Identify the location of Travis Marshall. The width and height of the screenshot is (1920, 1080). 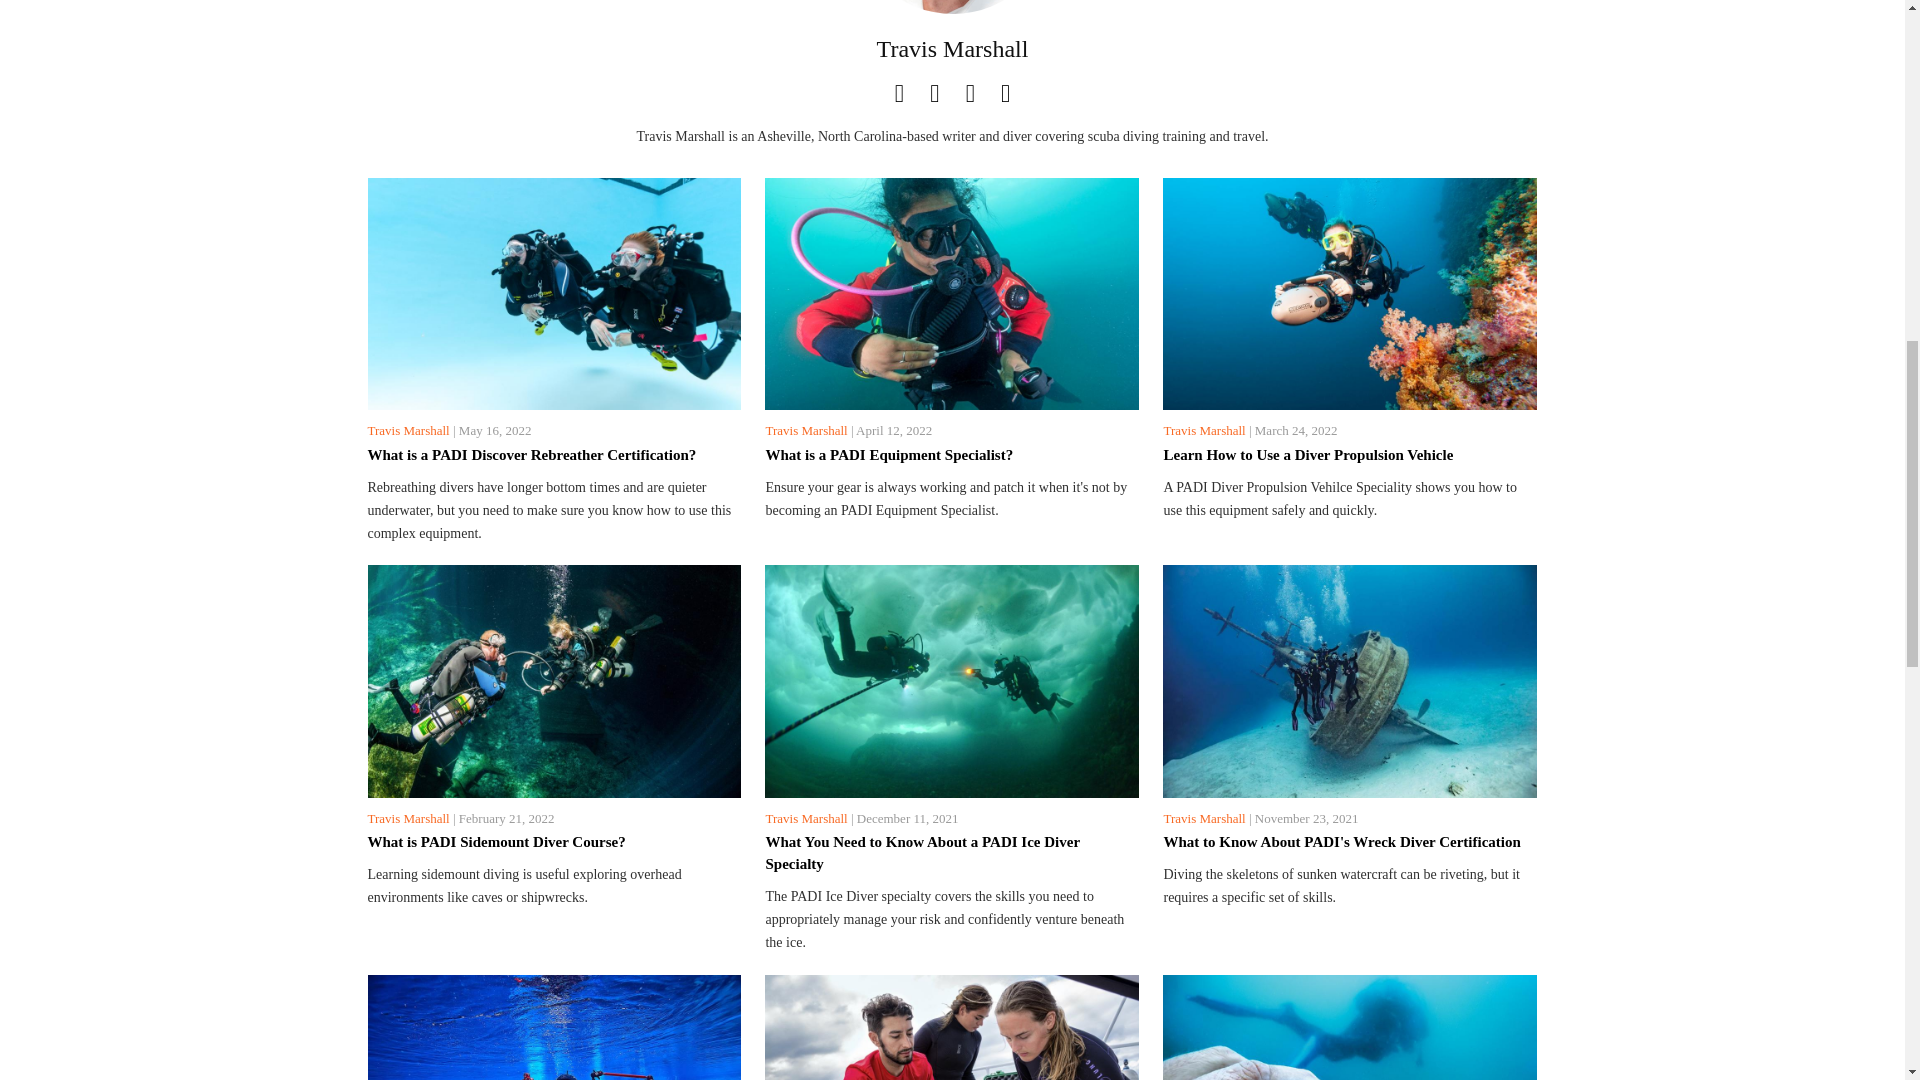
(805, 818).